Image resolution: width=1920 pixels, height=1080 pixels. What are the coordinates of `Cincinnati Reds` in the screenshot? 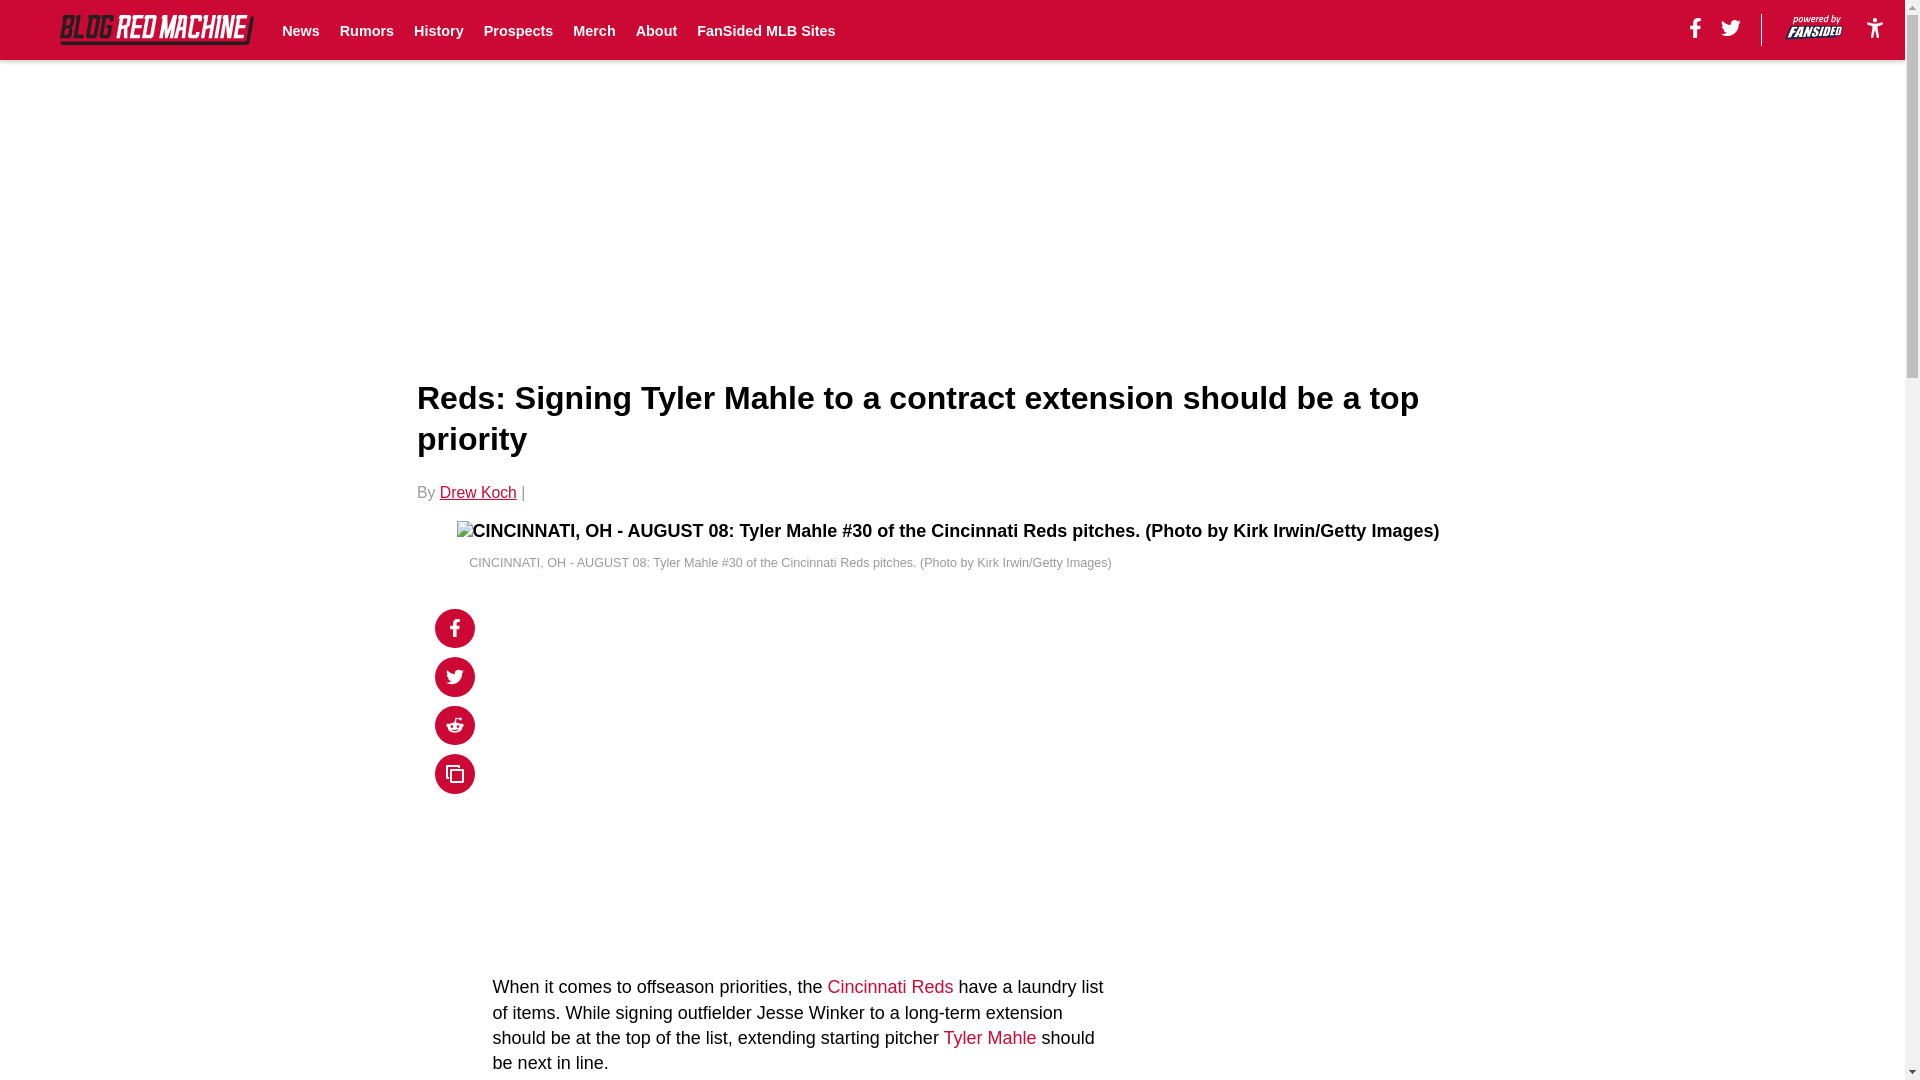 It's located at (890, 986).